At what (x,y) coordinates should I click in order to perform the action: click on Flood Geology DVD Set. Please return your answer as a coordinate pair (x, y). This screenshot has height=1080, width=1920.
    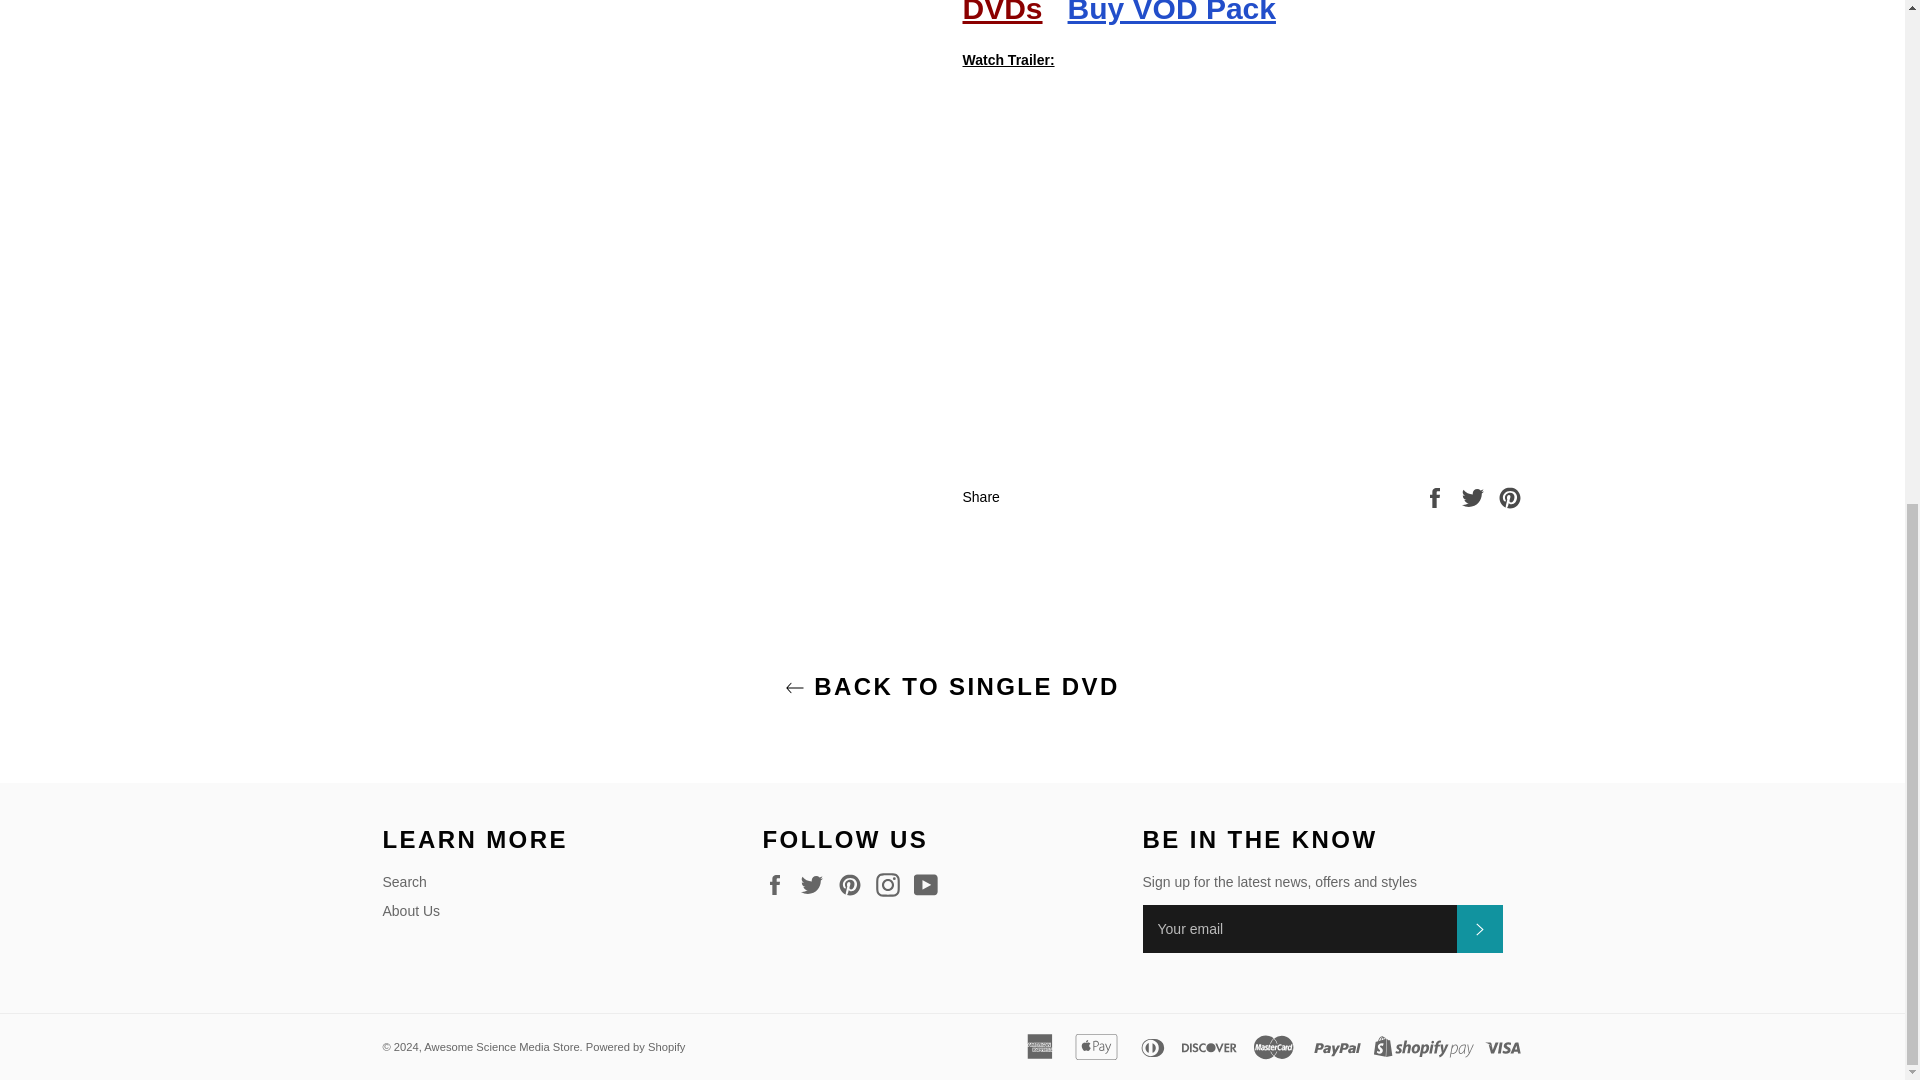
    Looking at the image, I should click on (1220, 12).